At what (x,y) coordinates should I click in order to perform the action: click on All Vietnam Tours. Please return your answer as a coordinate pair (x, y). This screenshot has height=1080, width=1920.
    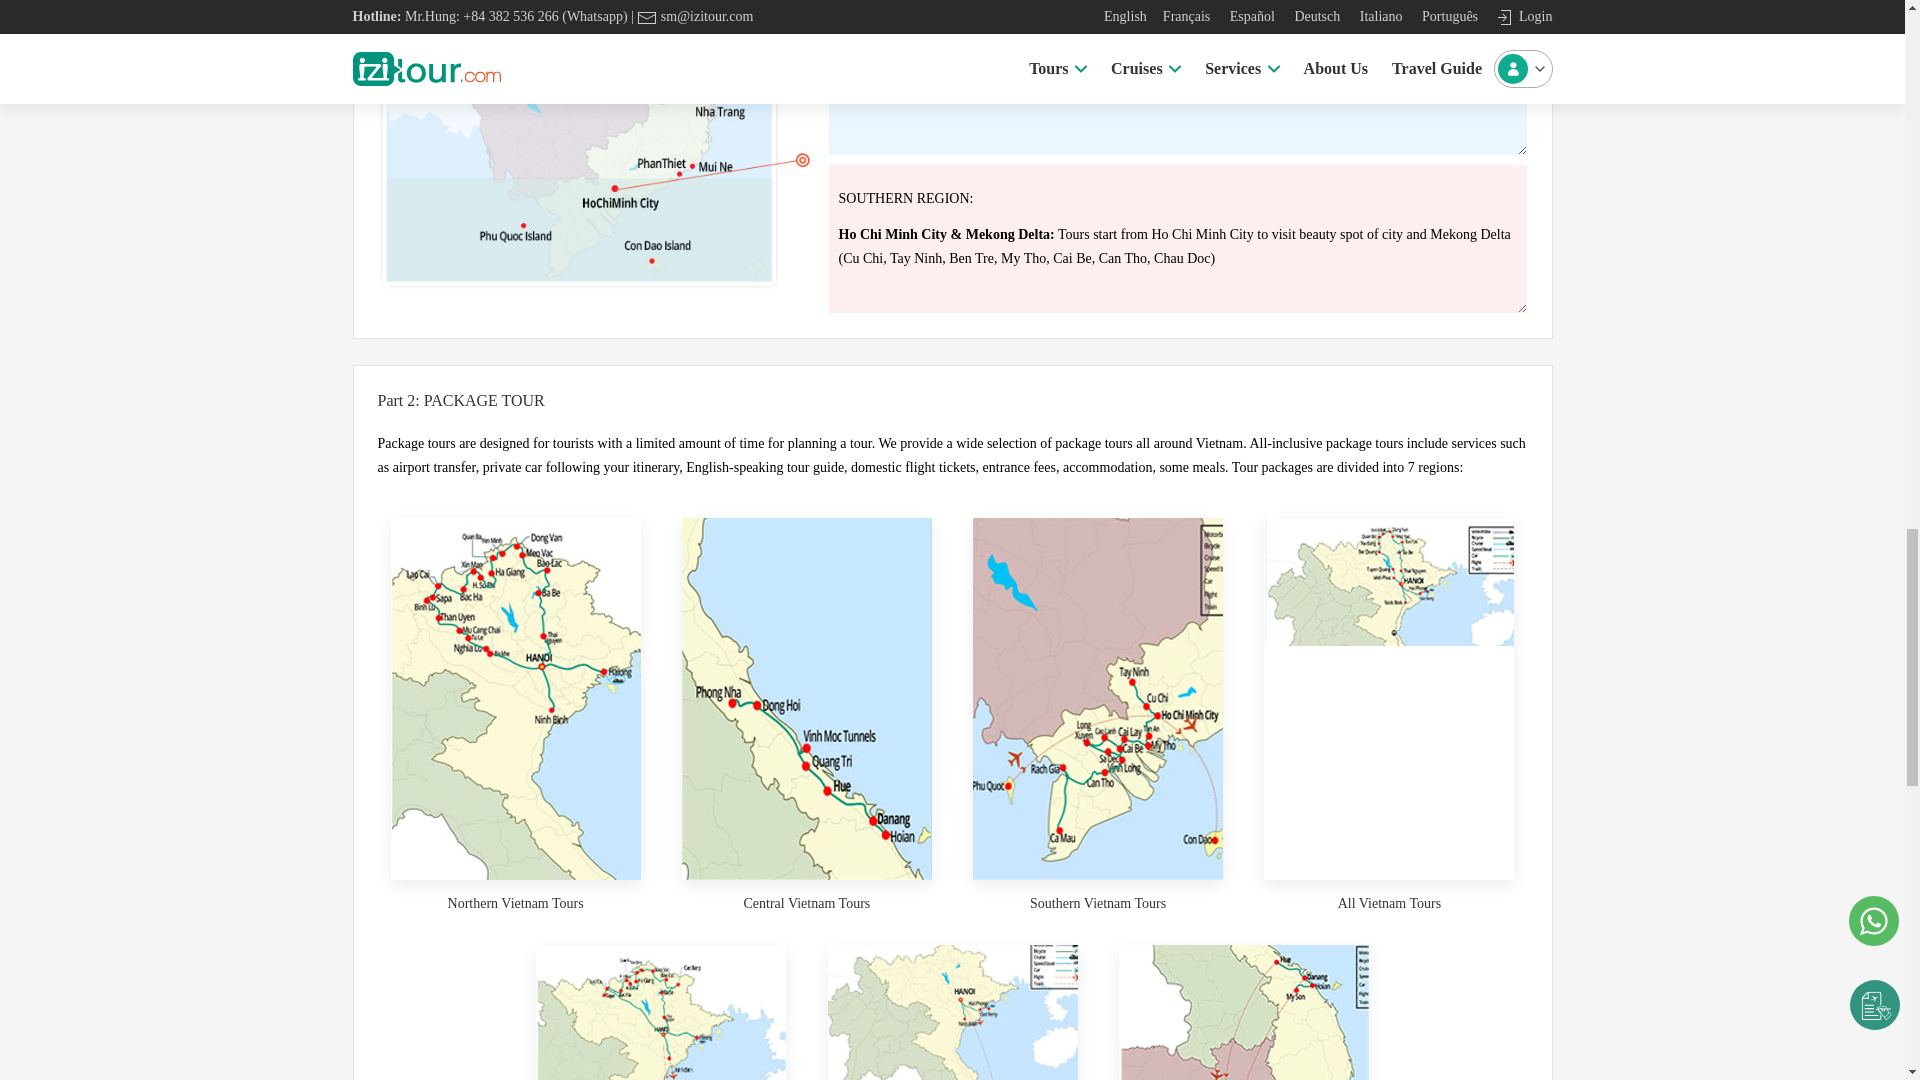
    Looking at the image, I should click on (1390, 904).